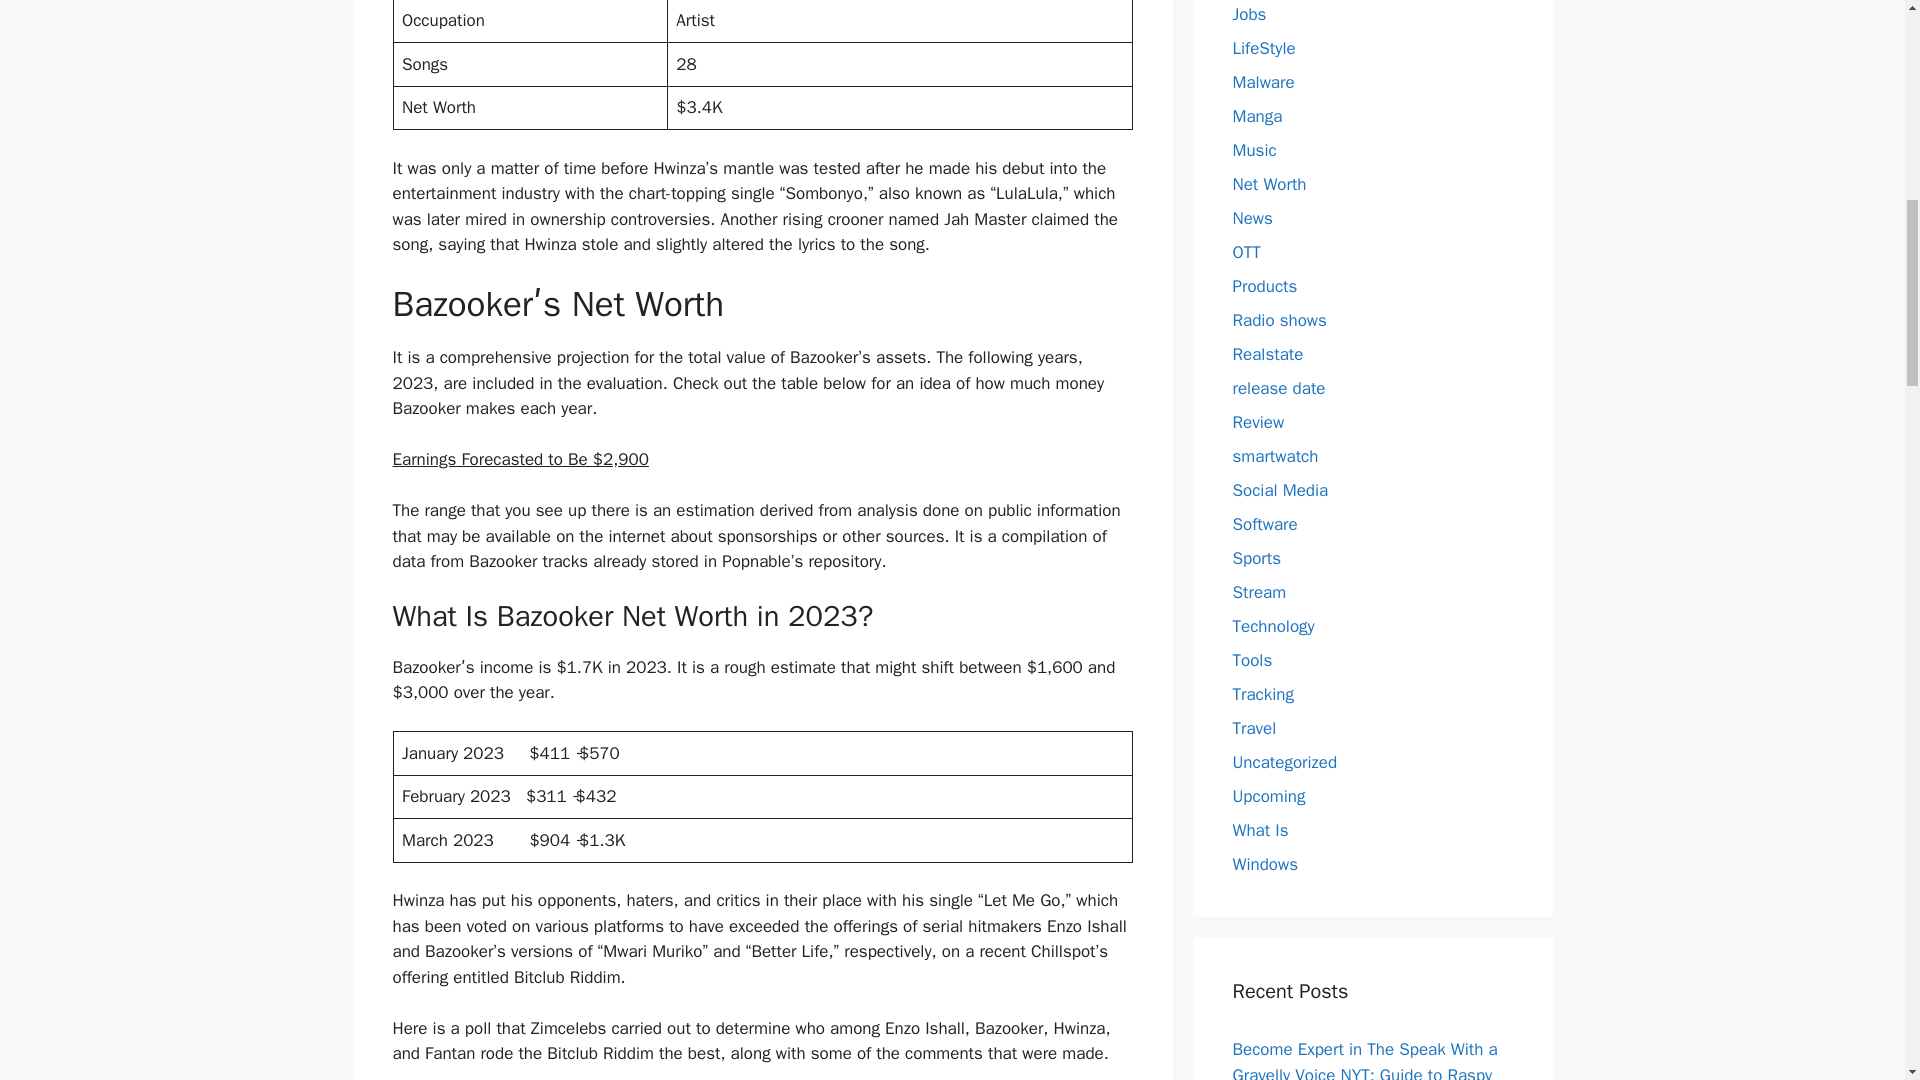 This screenshot has width=1920, height=1080. Describe the element at coordinates (1279, 320) in the screenshot. I see `Radio shows` at that location.